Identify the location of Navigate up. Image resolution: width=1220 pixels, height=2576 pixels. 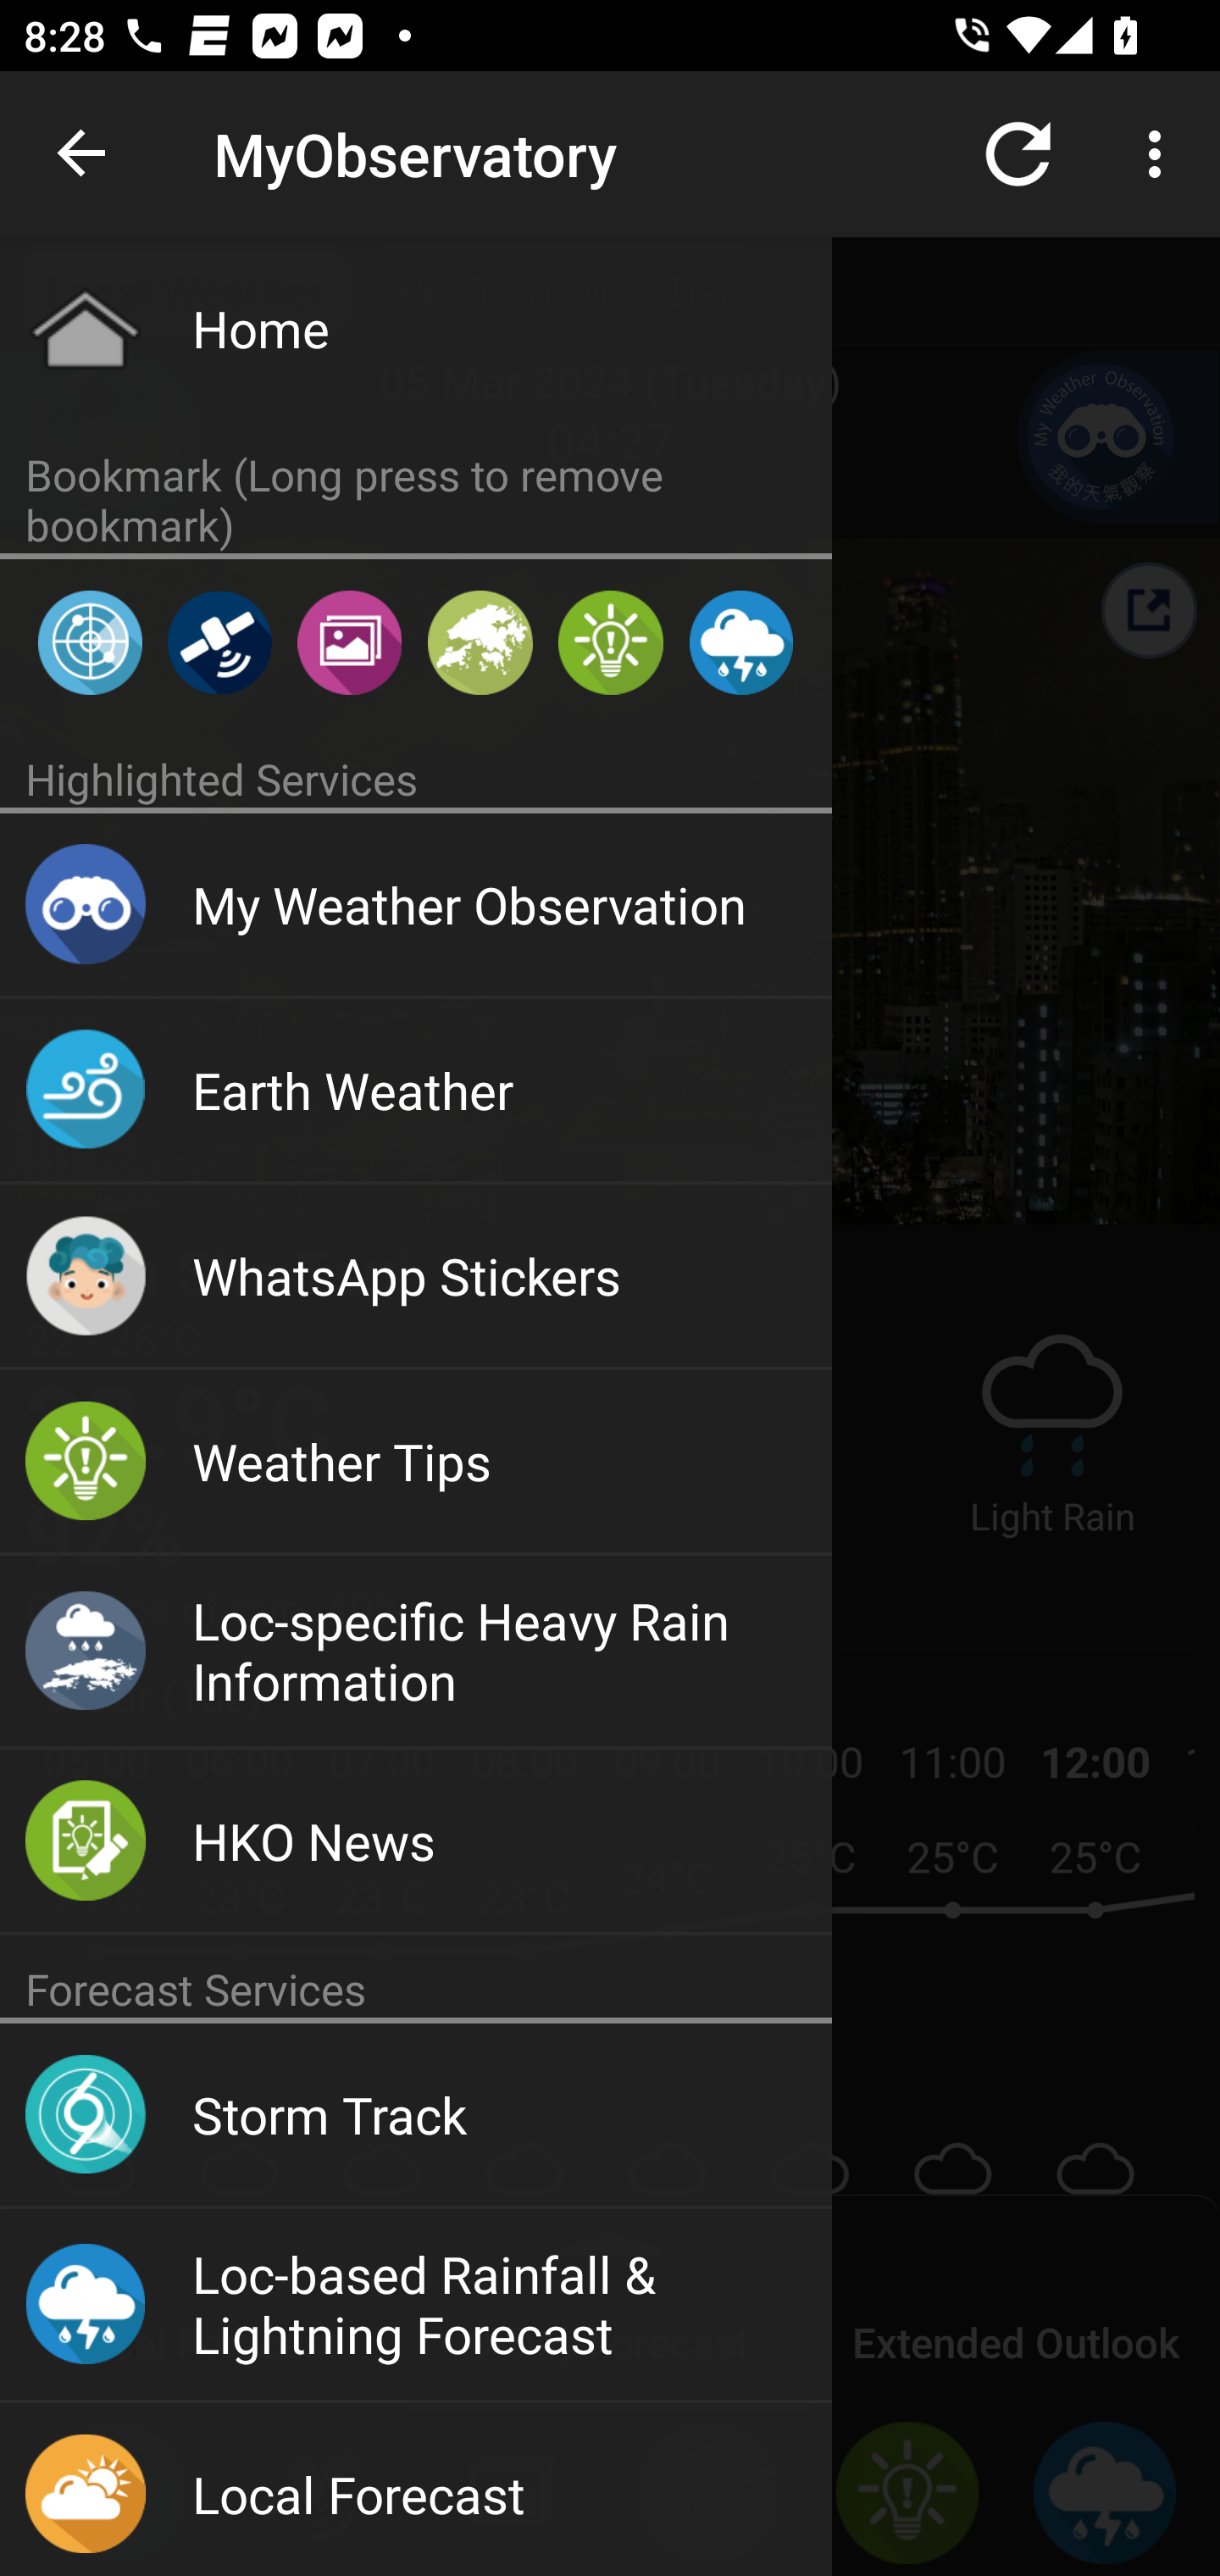
(83, 154).